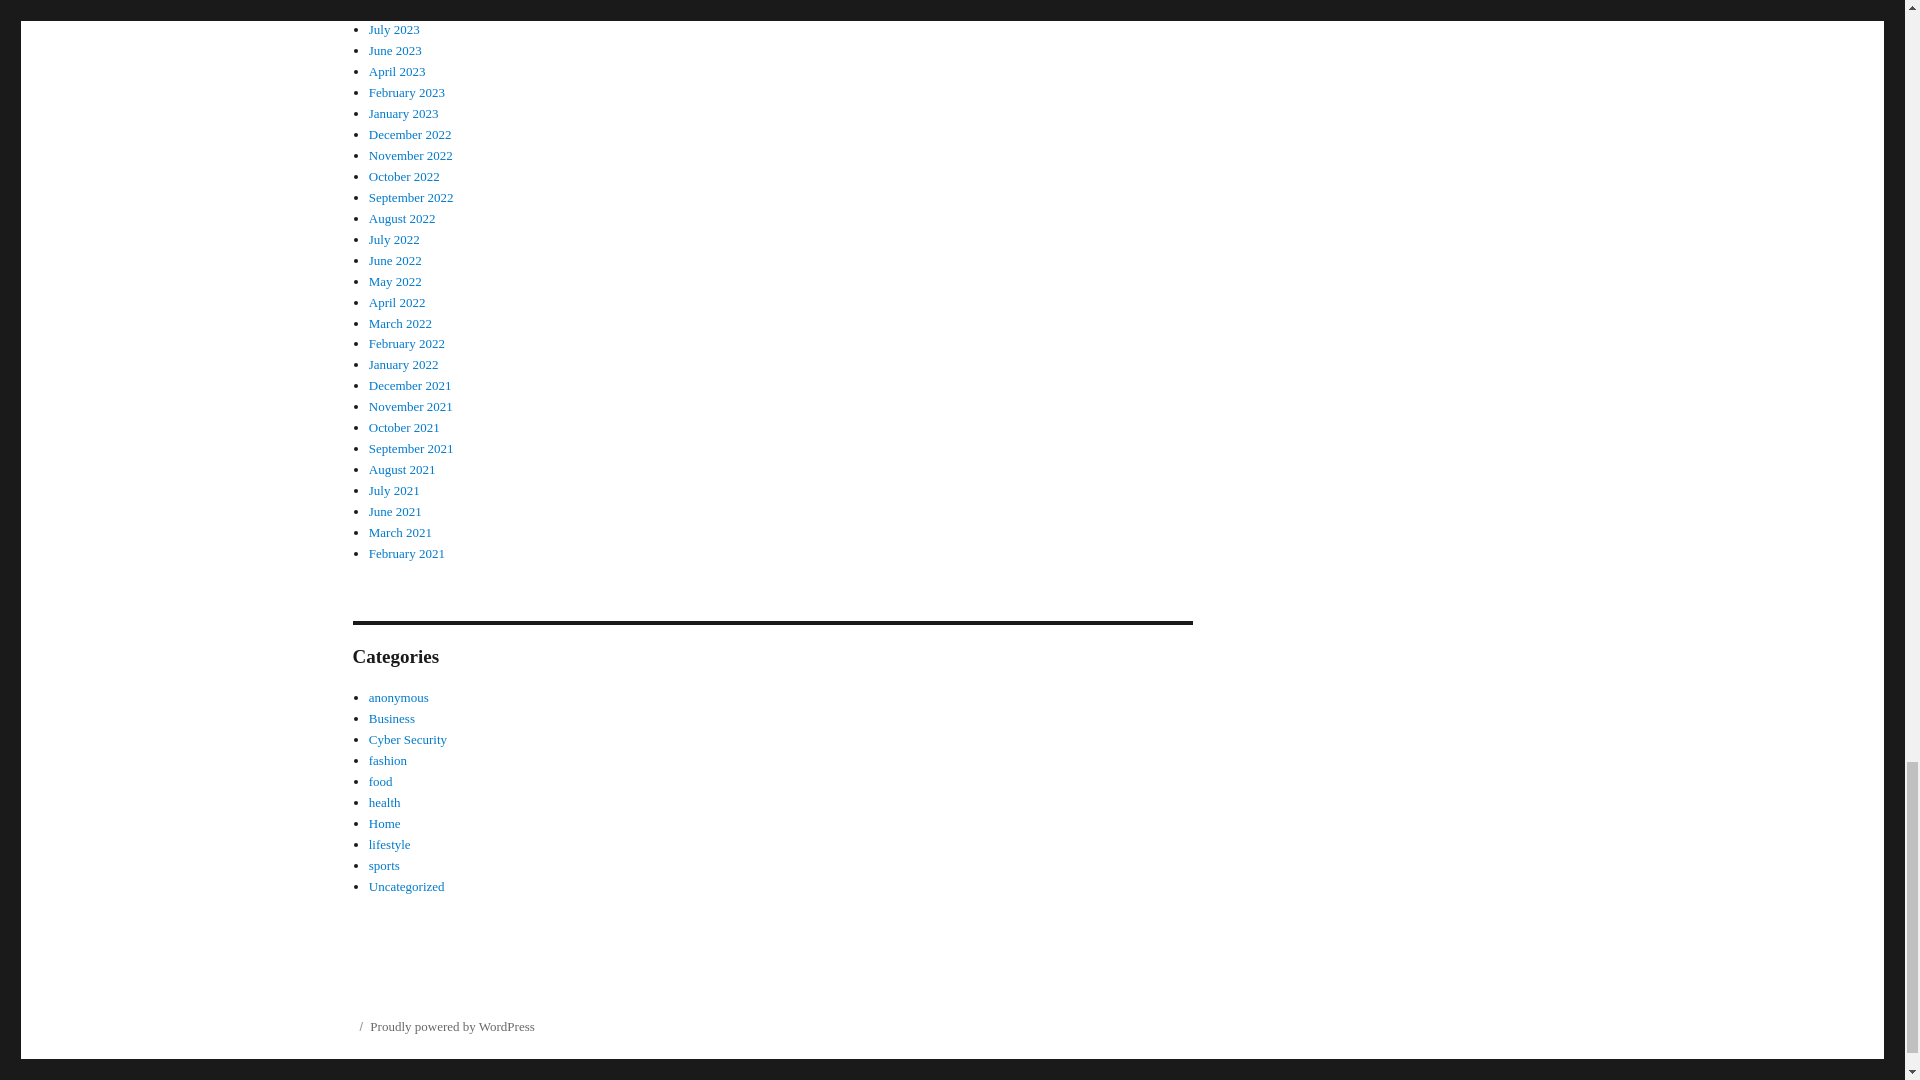 This screenshot has height=1080, width=1920. Describe the element at coordinates (395, 50) in the screenshot. I see `June 2023` at that location.